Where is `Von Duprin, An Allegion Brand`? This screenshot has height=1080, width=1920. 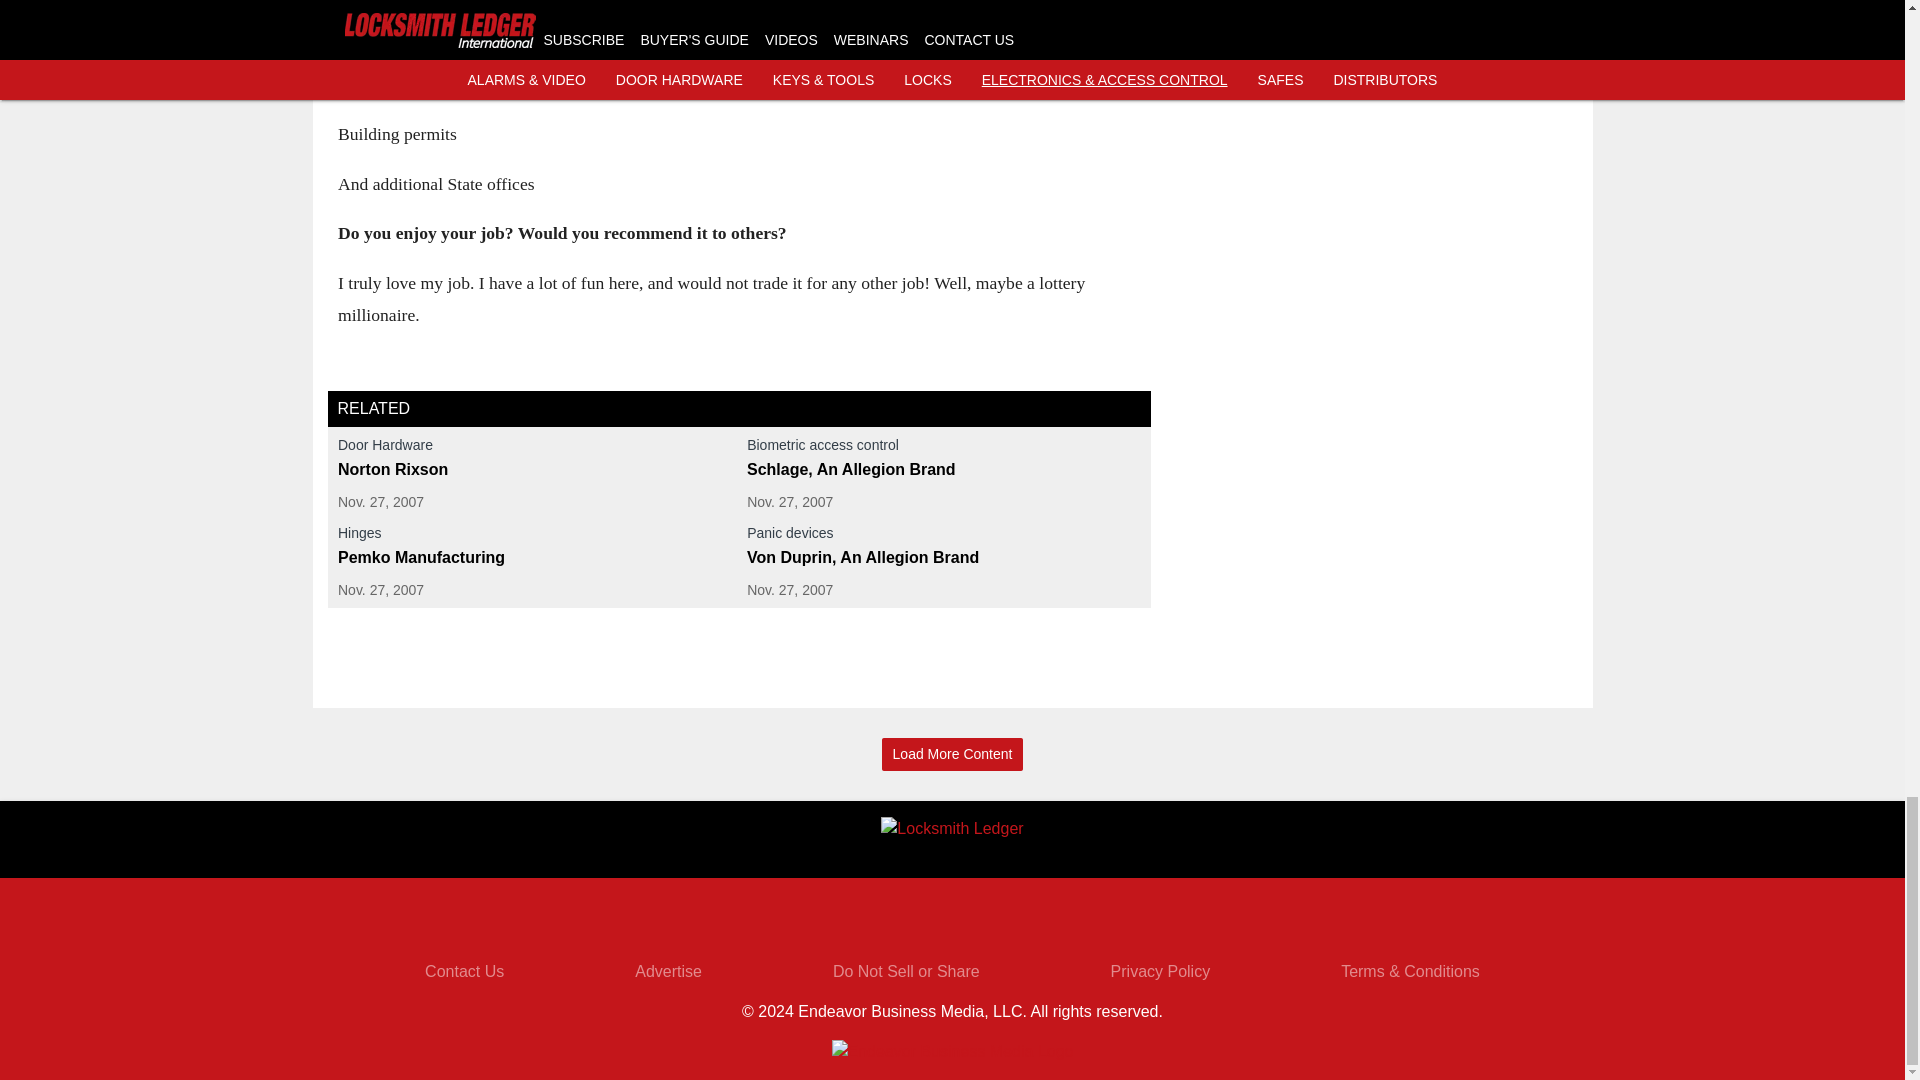 Von Duprin, An Allegion Brand is located at coordinates (943, 558).